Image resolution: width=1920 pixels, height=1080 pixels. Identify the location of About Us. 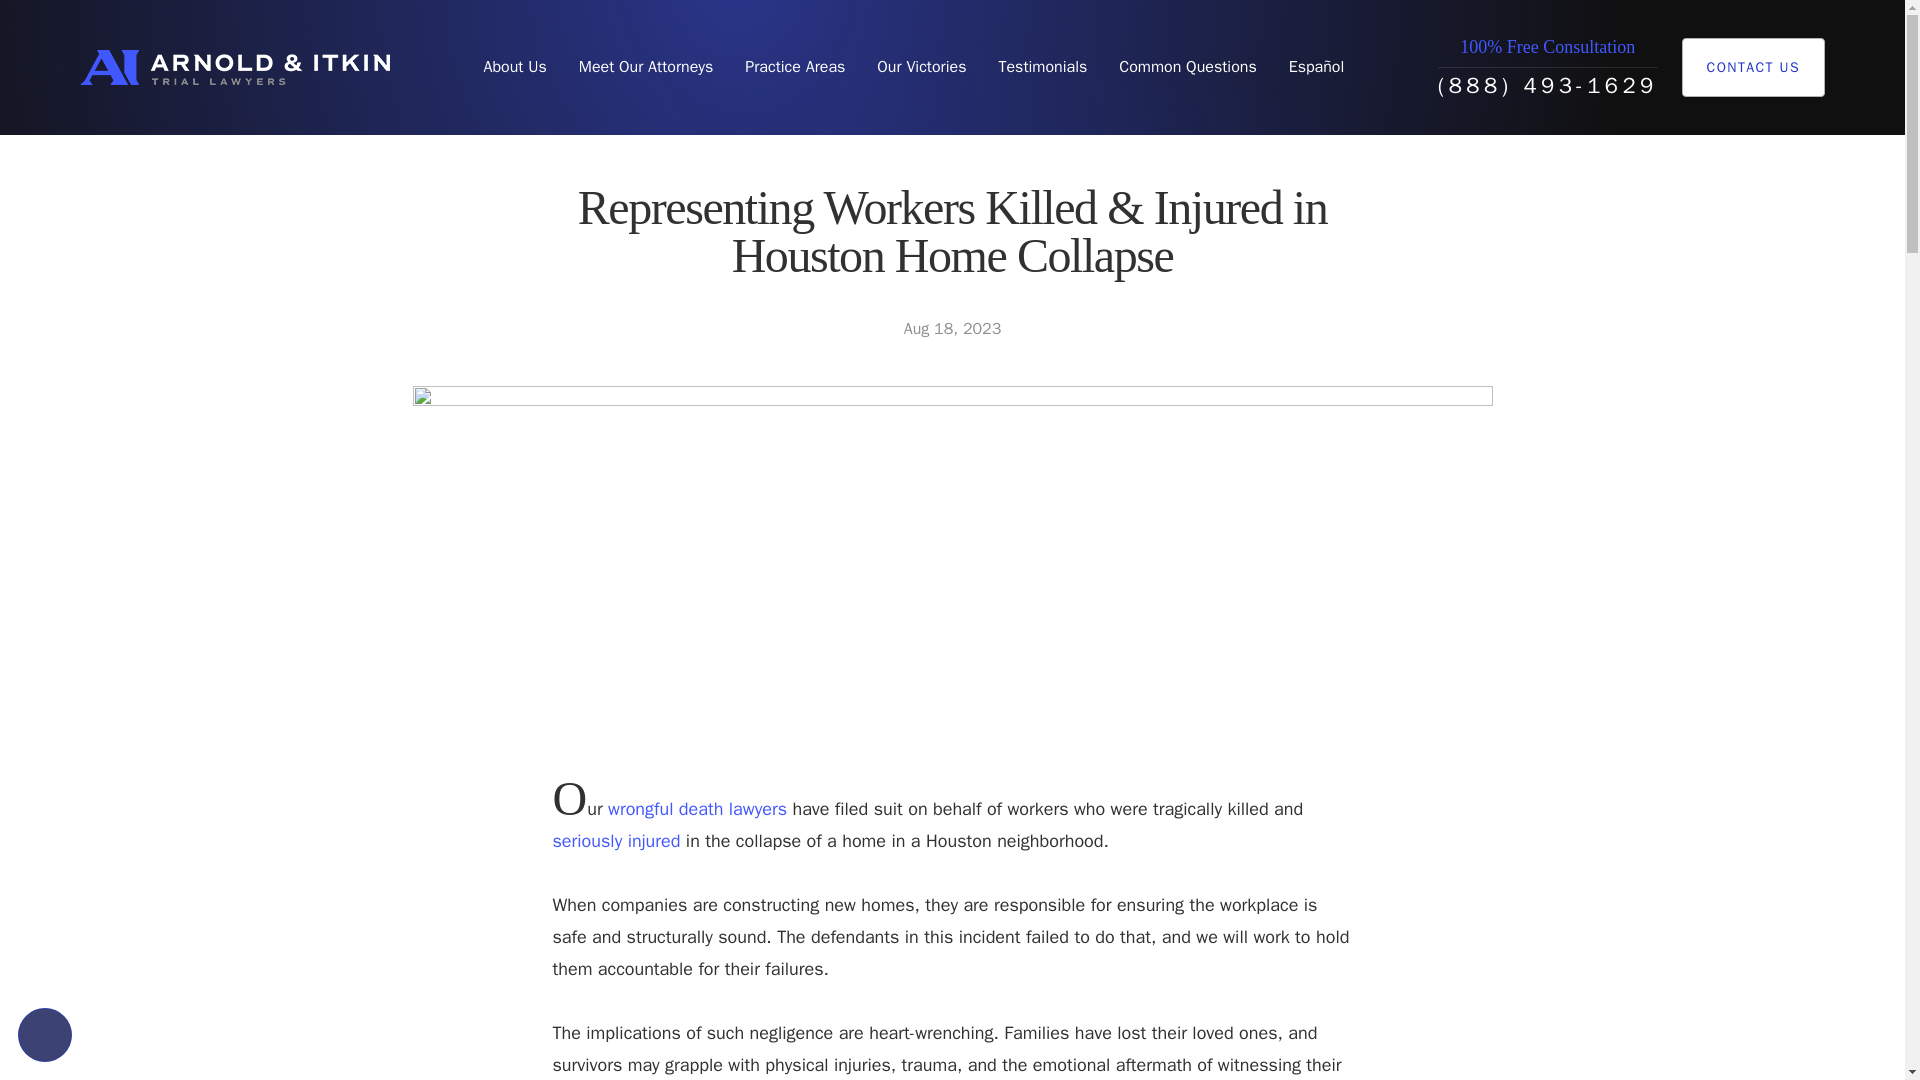
(514, 67).